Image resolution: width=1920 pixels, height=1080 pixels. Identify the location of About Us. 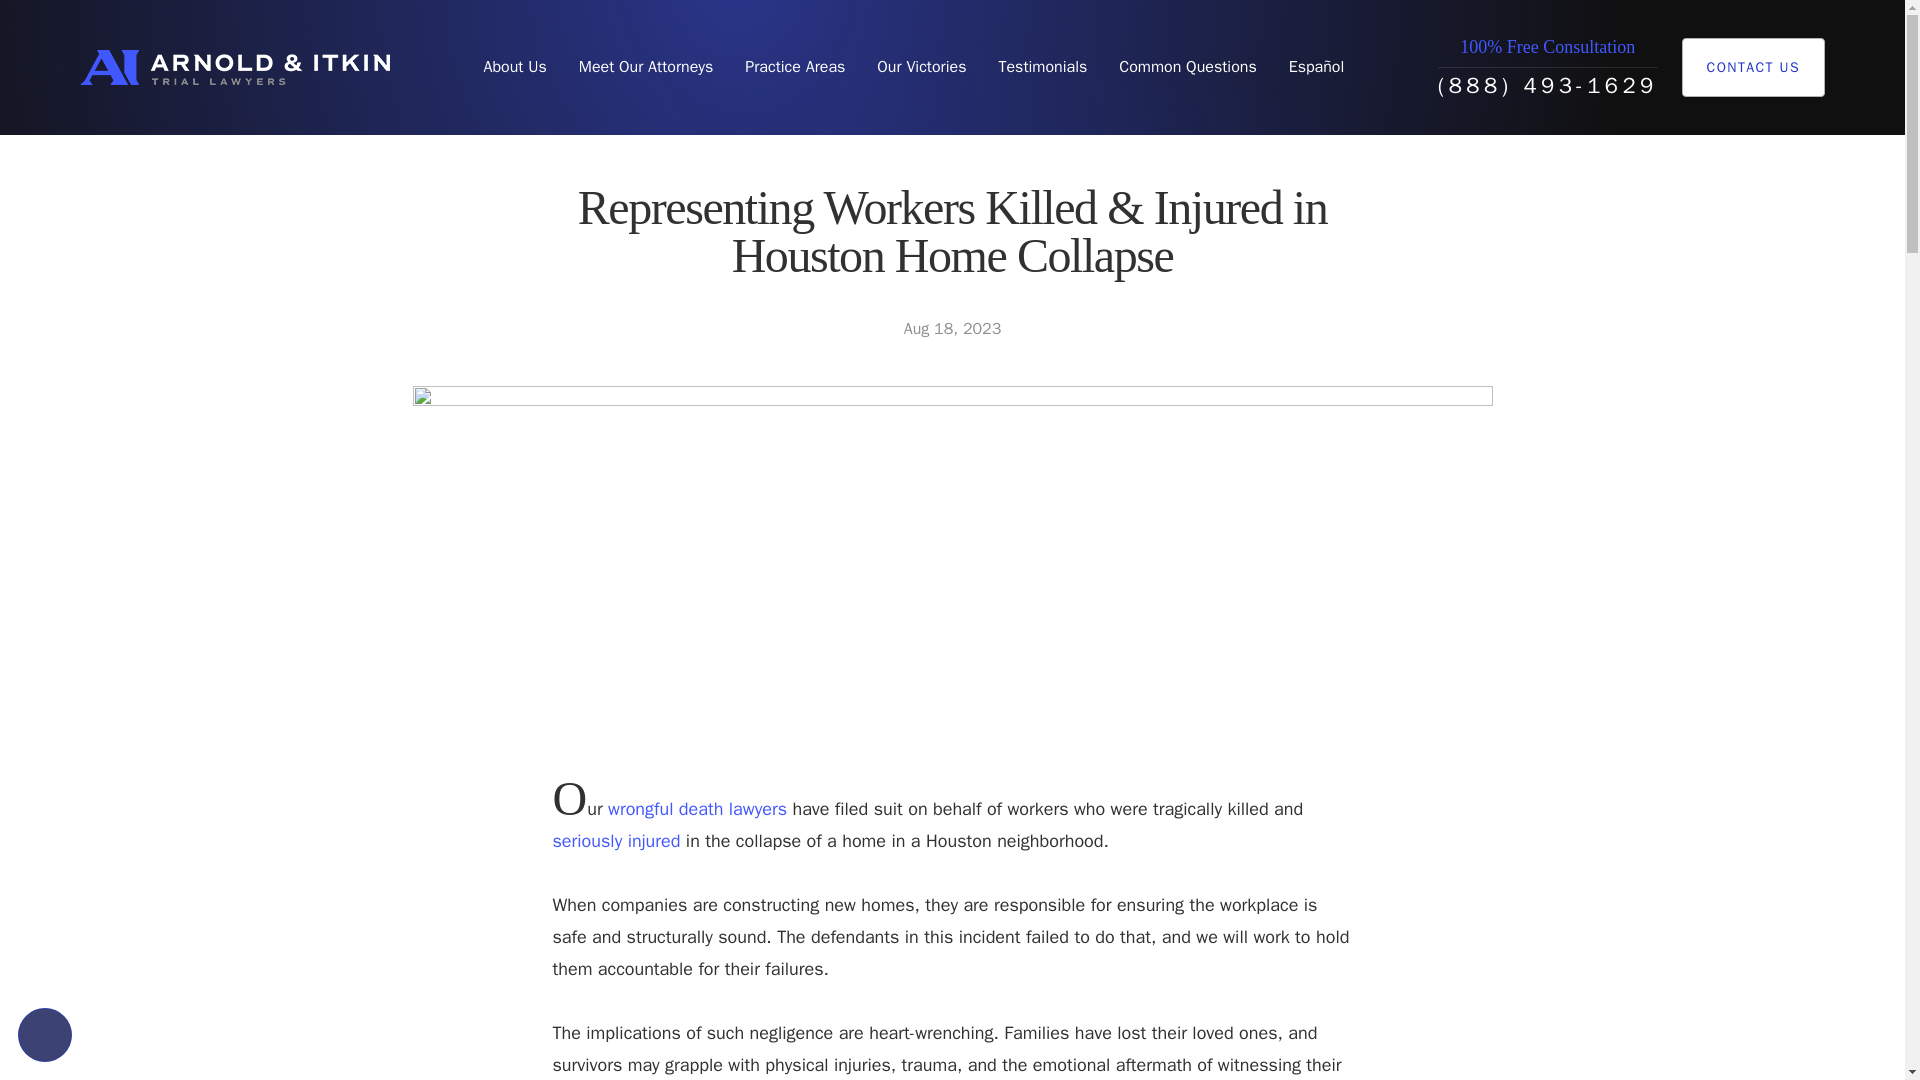
(514, 67).